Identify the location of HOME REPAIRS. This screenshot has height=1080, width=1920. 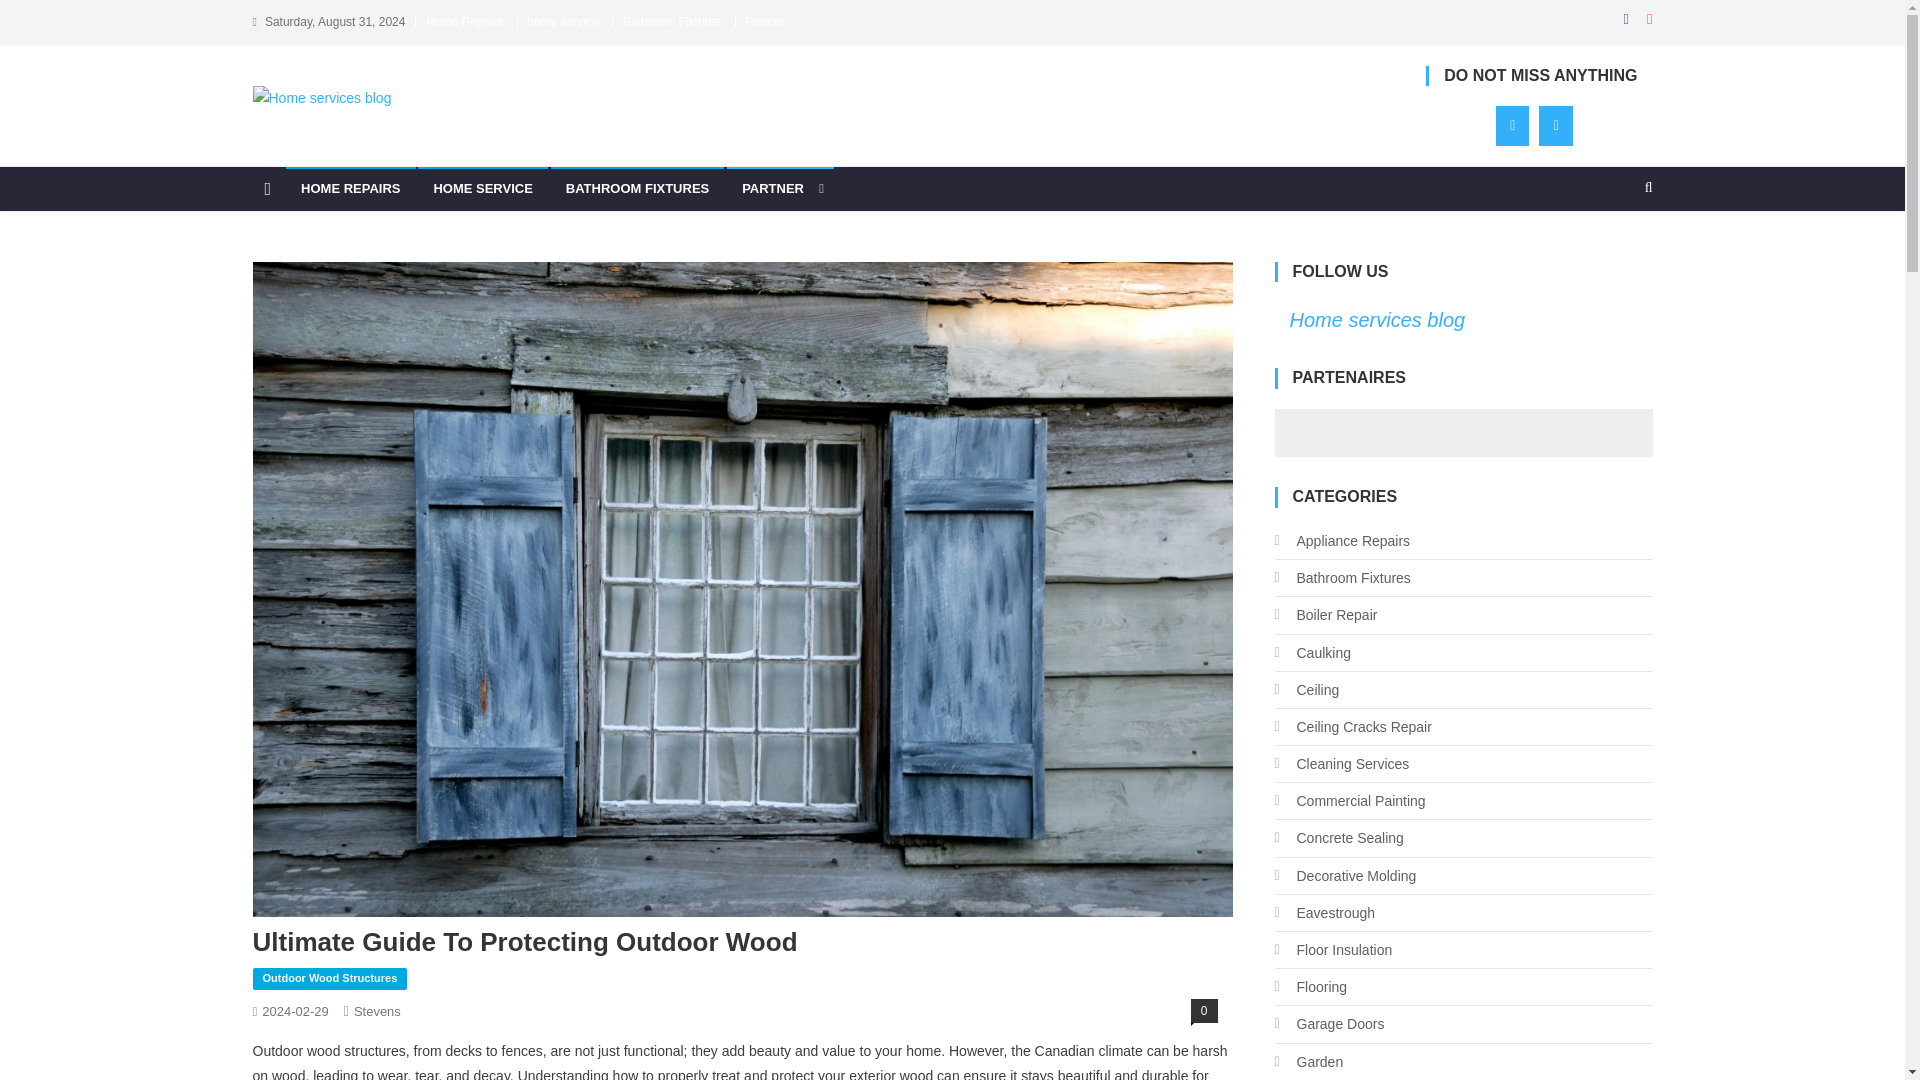
(350, 188).